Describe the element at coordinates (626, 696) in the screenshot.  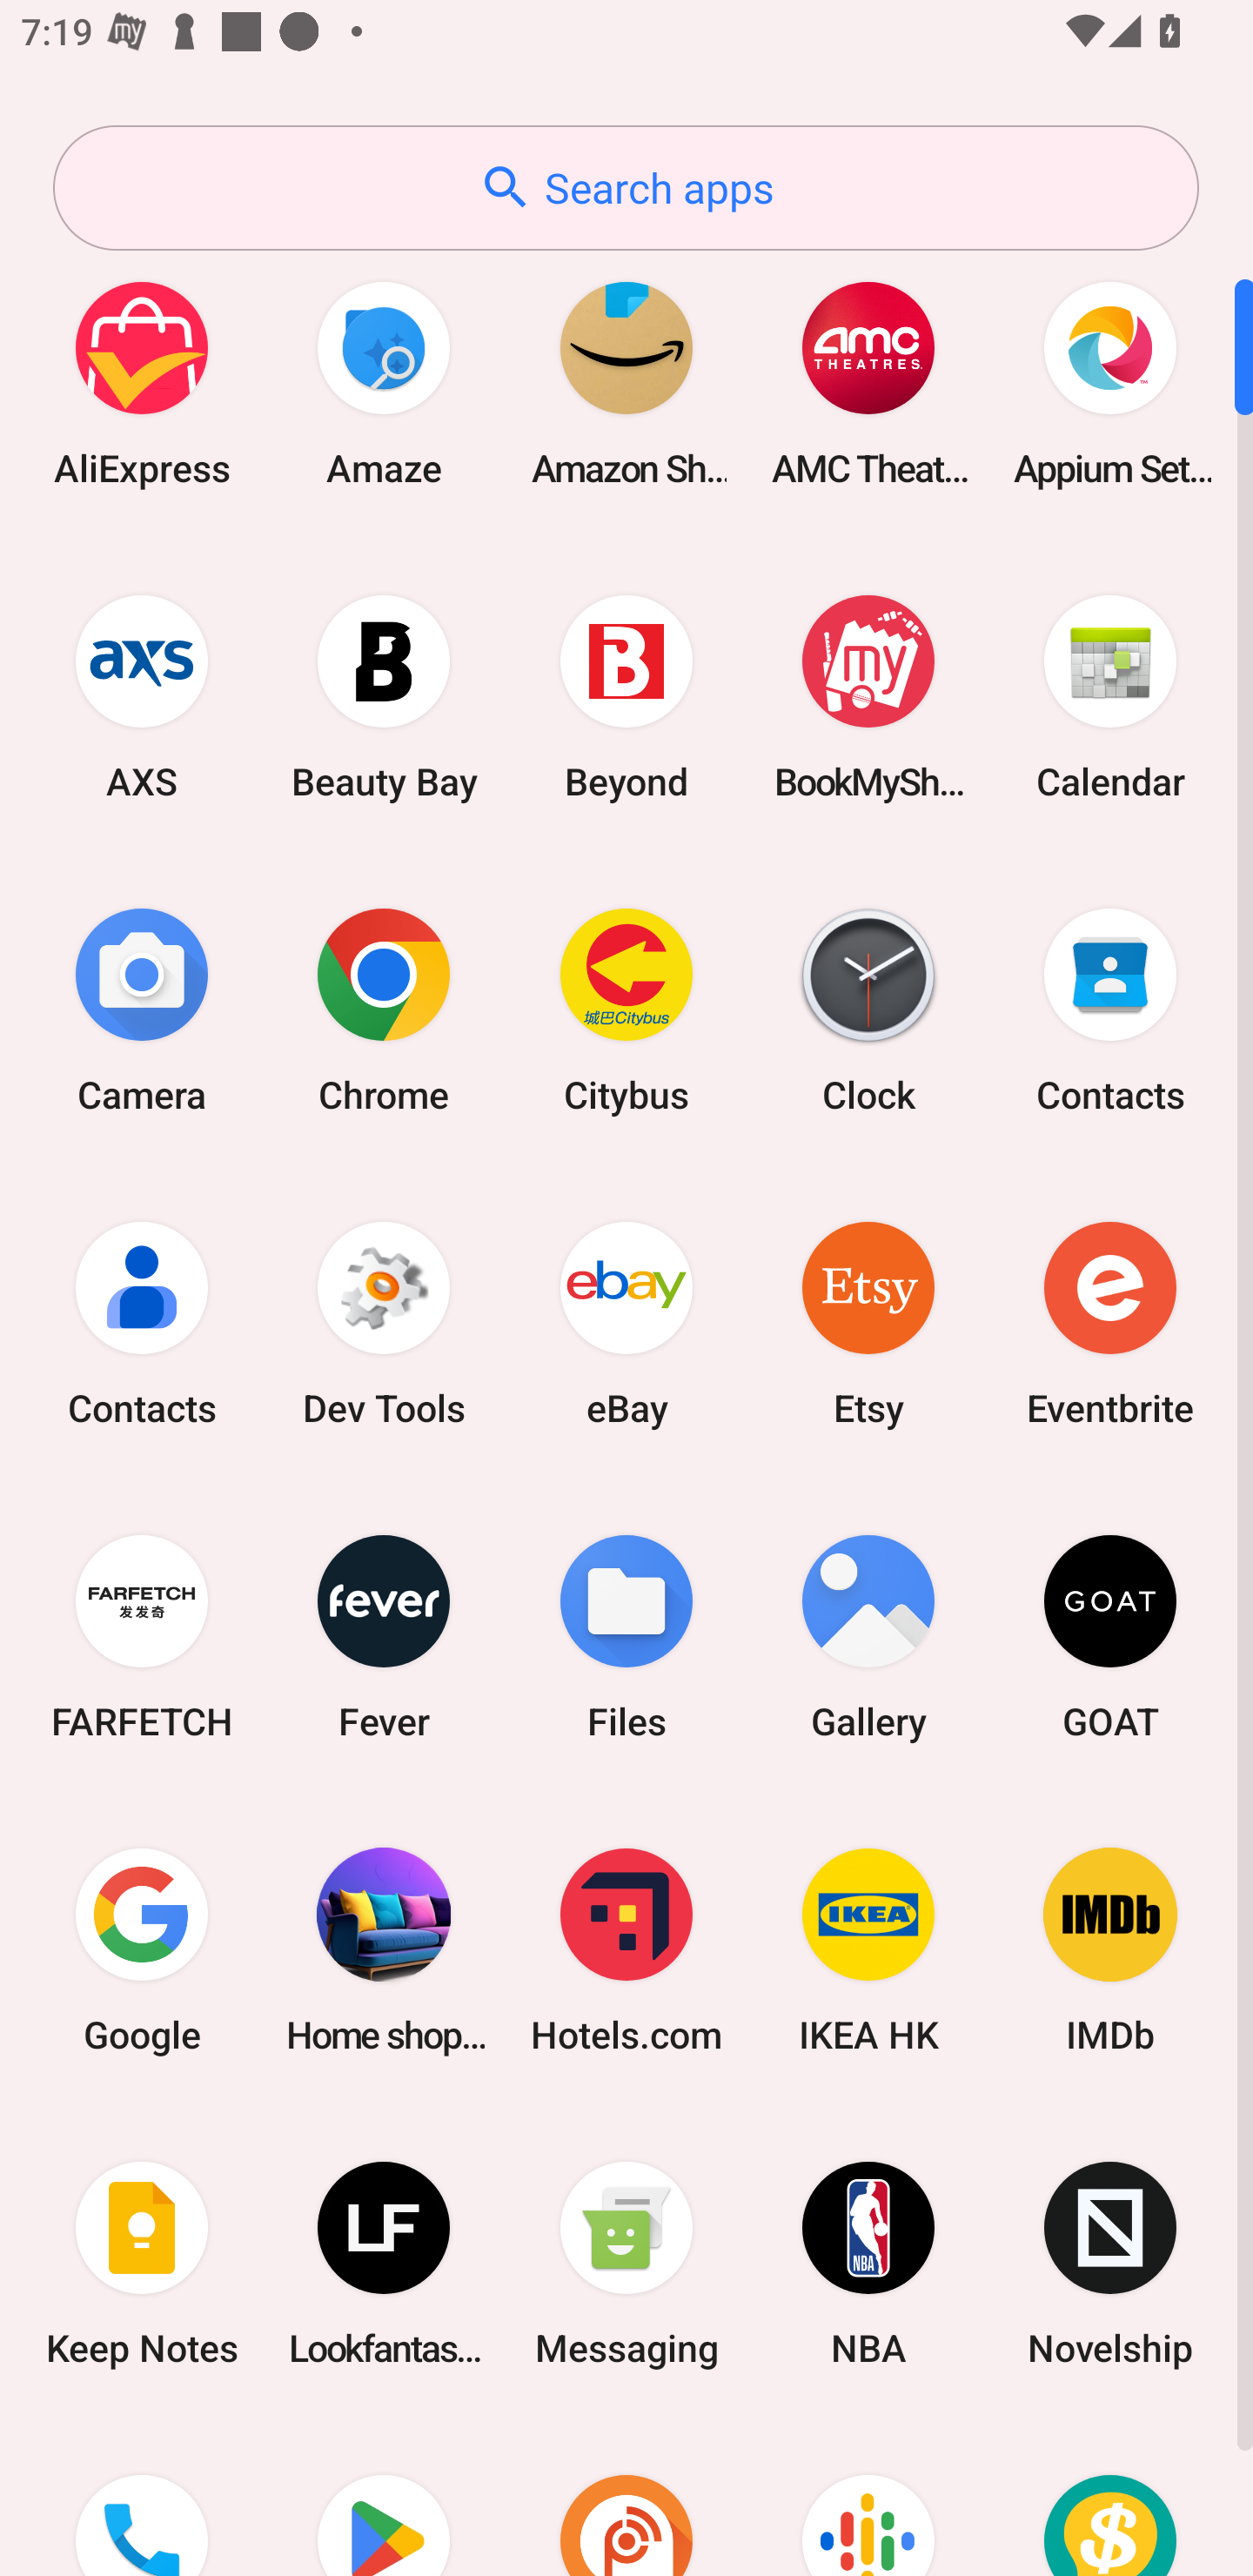
I see `Beyond` at that location.